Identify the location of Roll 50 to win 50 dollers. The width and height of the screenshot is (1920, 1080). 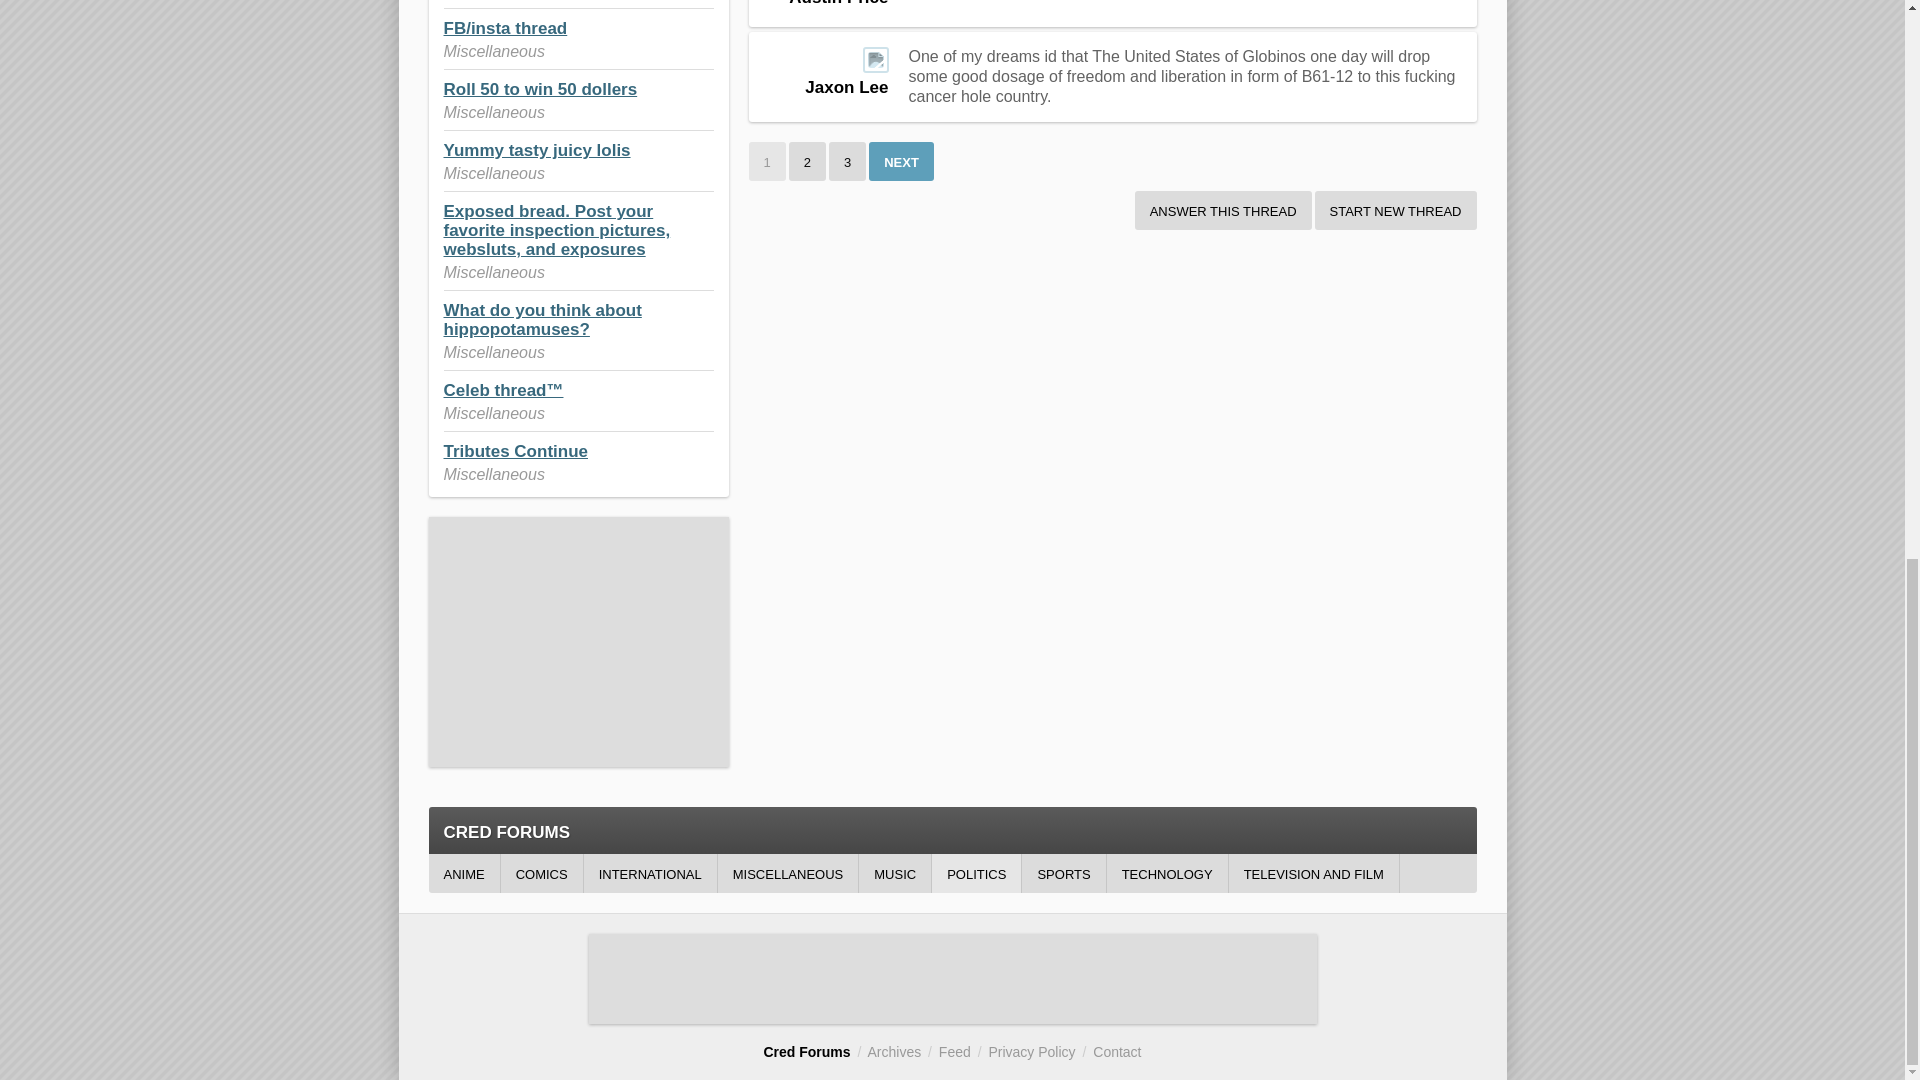
(540, 89).